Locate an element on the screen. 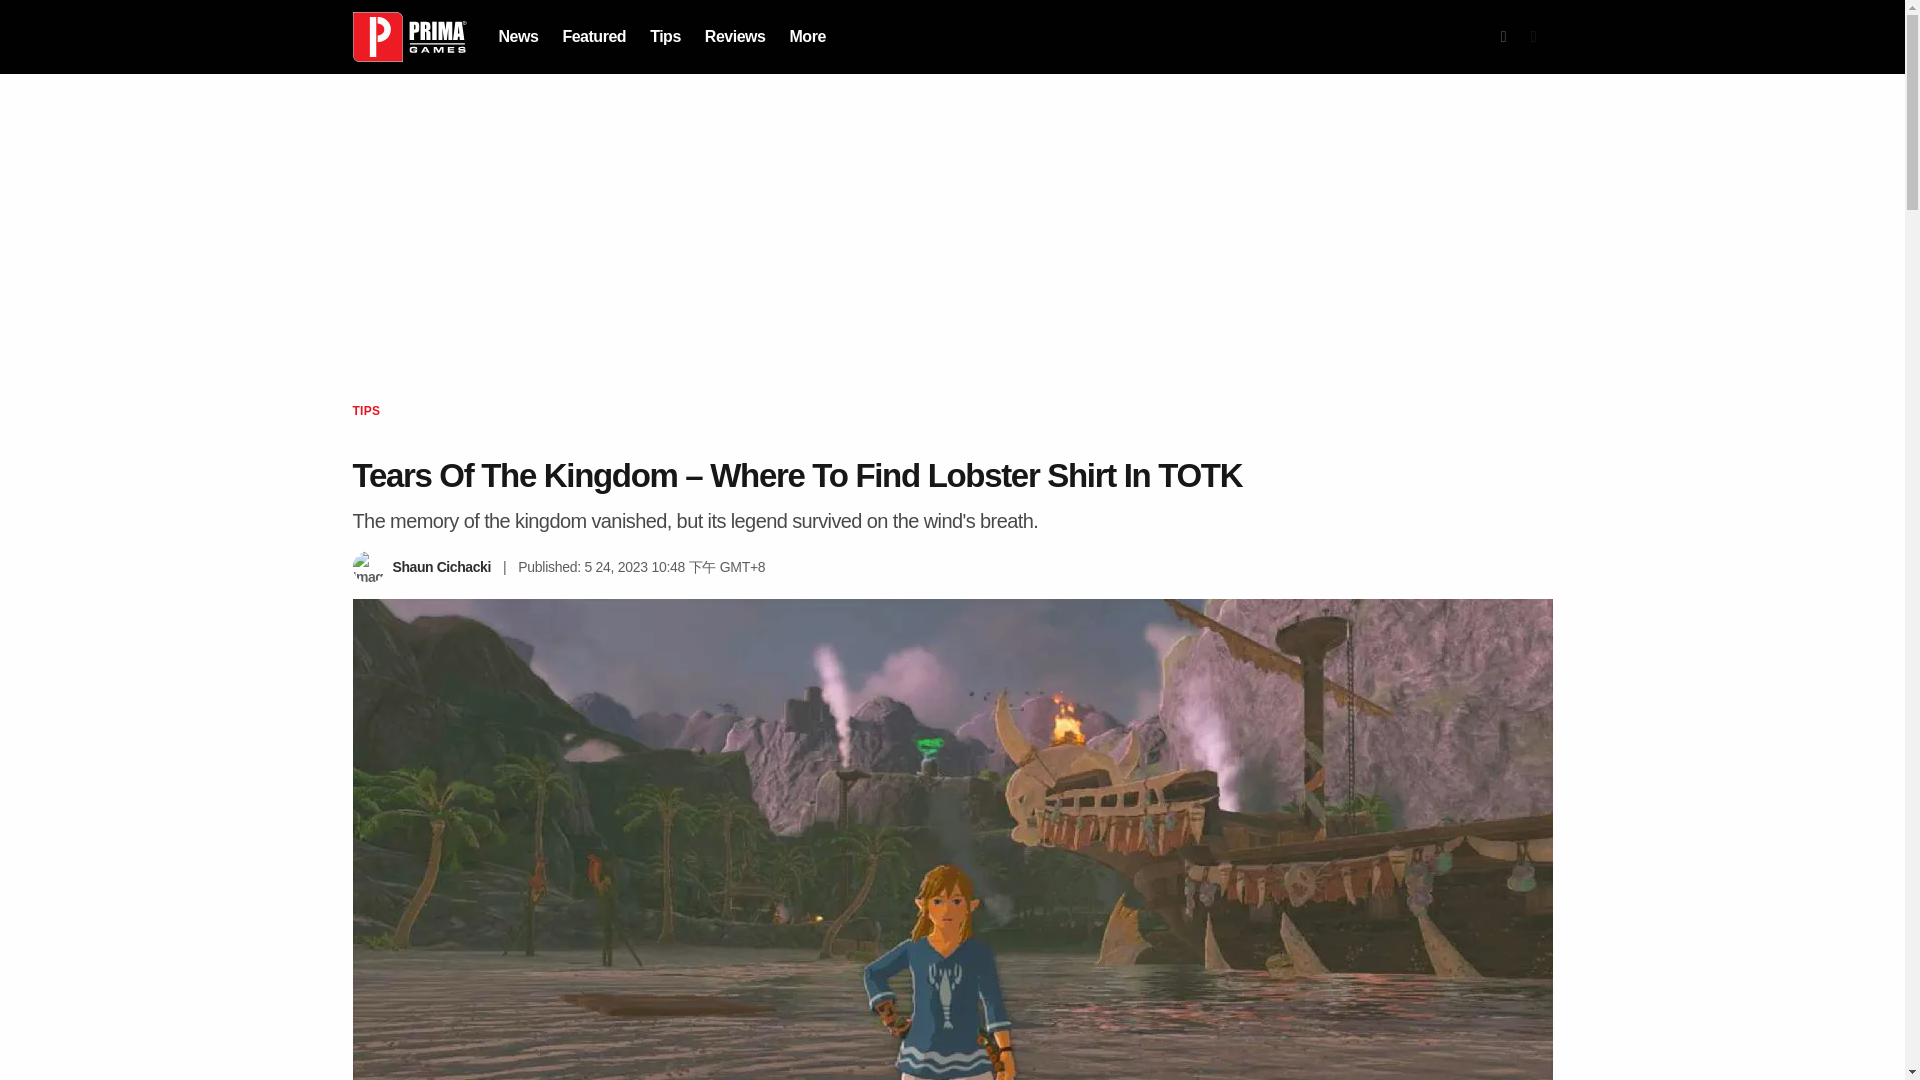 This screenshot has width=1920, height=1080. Search is located at coordinates (1504, 37).